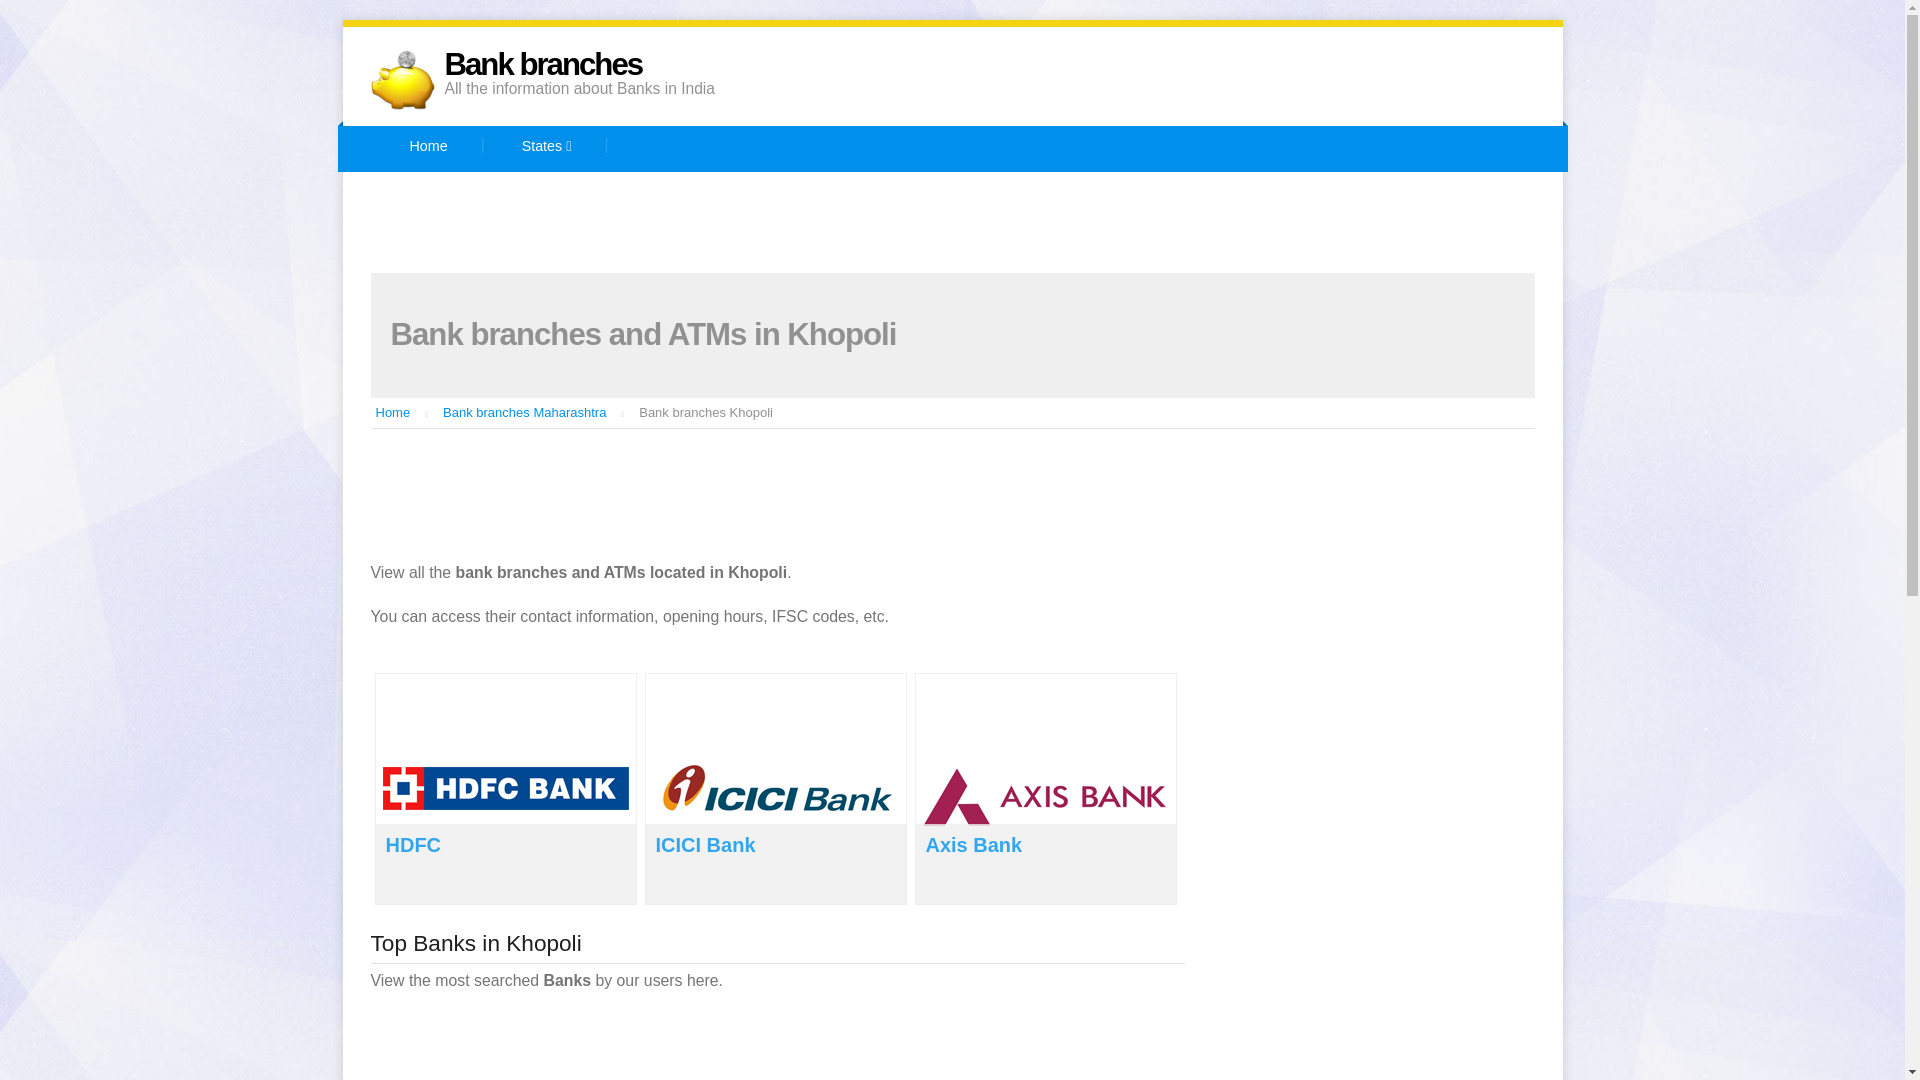 The width and height of the screenshot is (1920, 1080). Describe the element at coordinates (428, 148) in the screenshot. I see `Home` at that location.